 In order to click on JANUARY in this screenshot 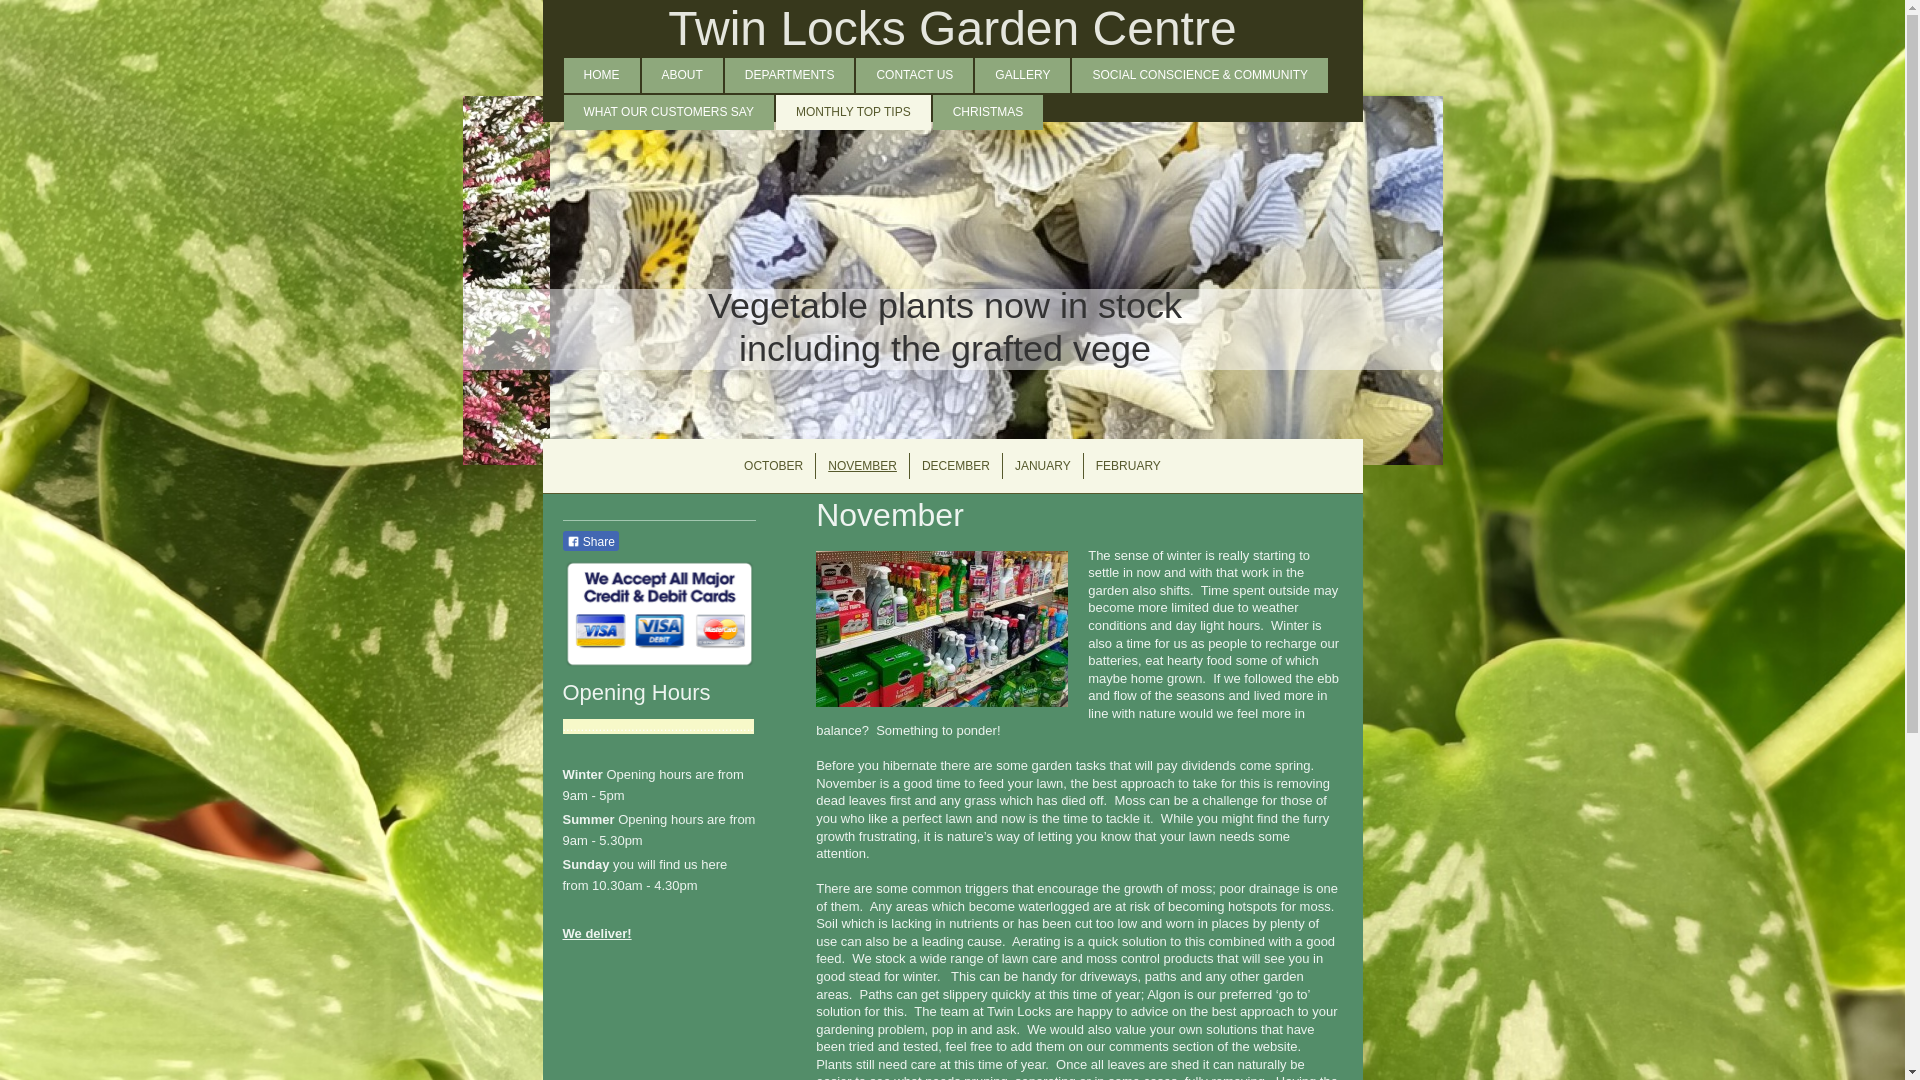, I will do `click(1042, 465)`.